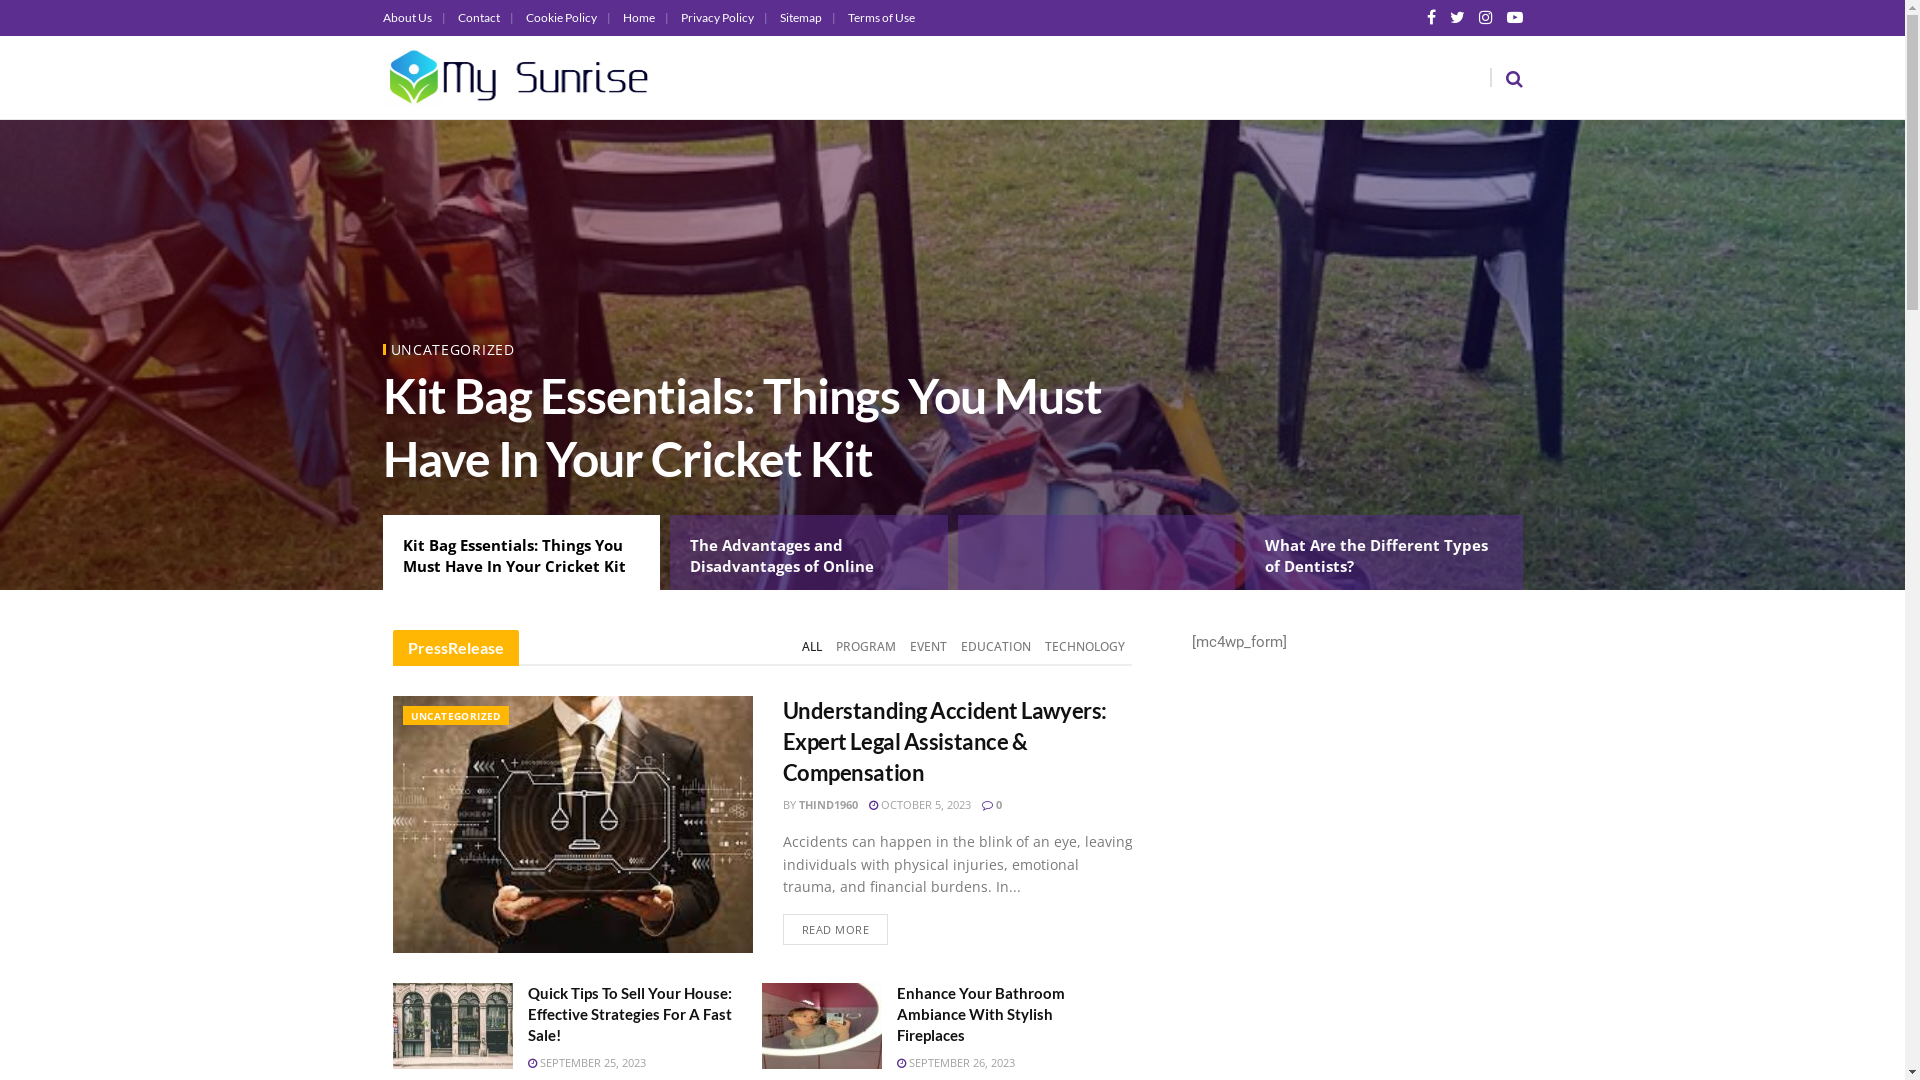  I want to click on What Are the Different Types of Dentists?, so click(1384, 552).